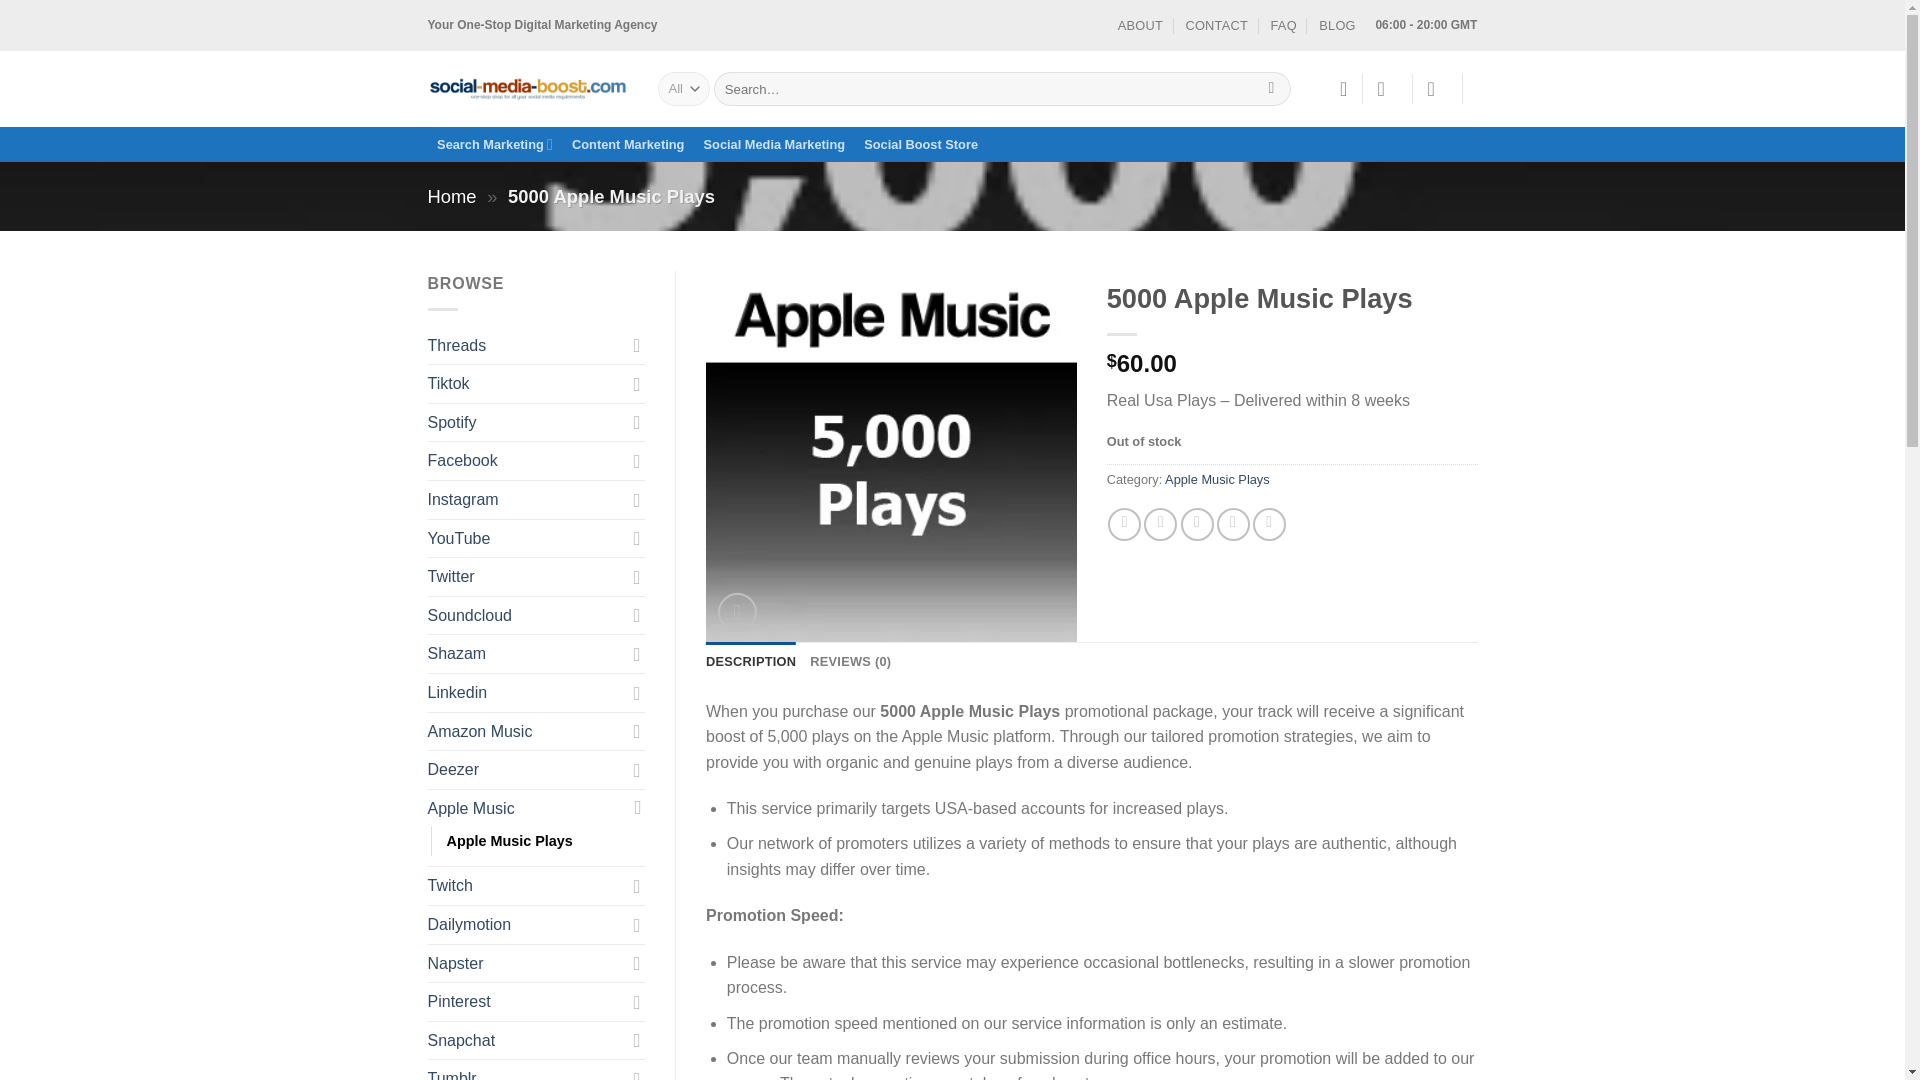 The height and width of the screenshot is (1080, 1920). Describe the element at coordinates (737, 612) in the screenshot. I see `Zoom` at that location.